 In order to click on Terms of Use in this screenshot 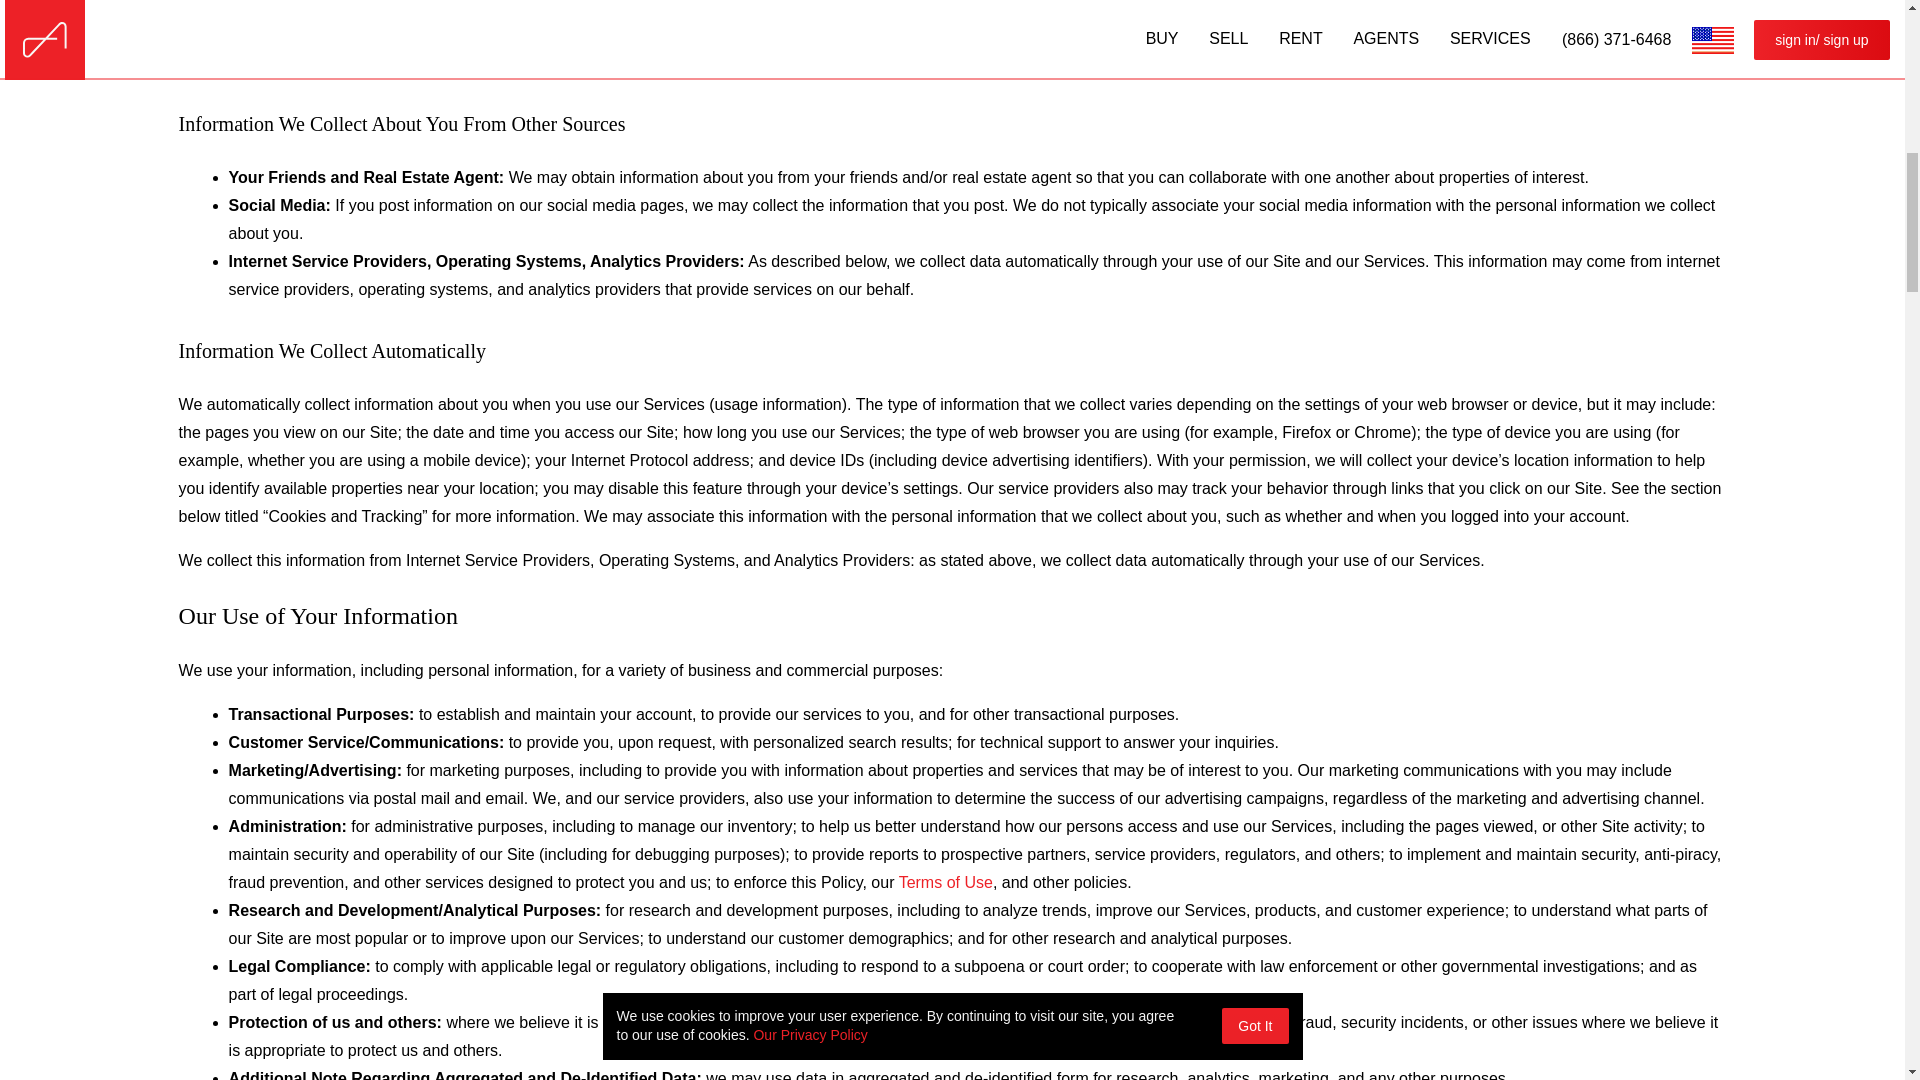, I will do `click(945, 882)`.